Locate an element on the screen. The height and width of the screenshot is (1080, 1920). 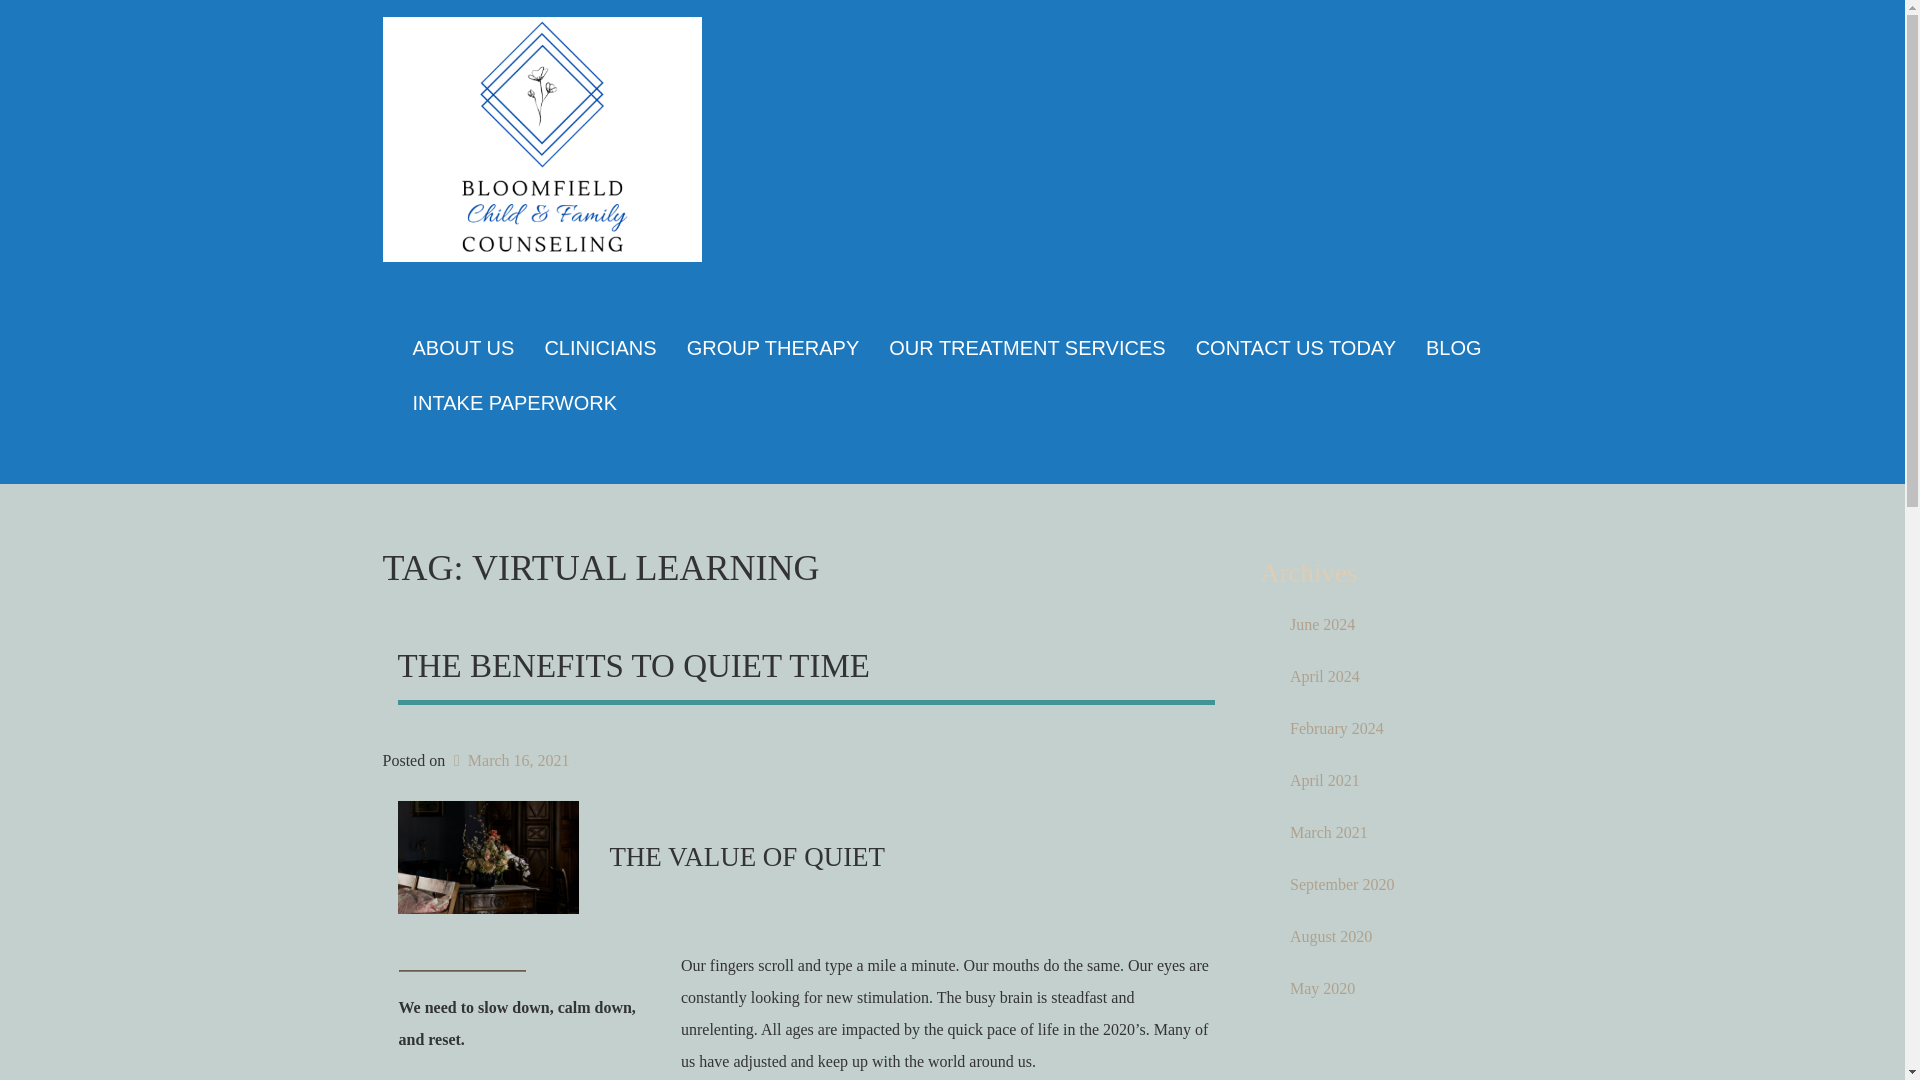
May 2020 is located at coordinates (1398, 989).